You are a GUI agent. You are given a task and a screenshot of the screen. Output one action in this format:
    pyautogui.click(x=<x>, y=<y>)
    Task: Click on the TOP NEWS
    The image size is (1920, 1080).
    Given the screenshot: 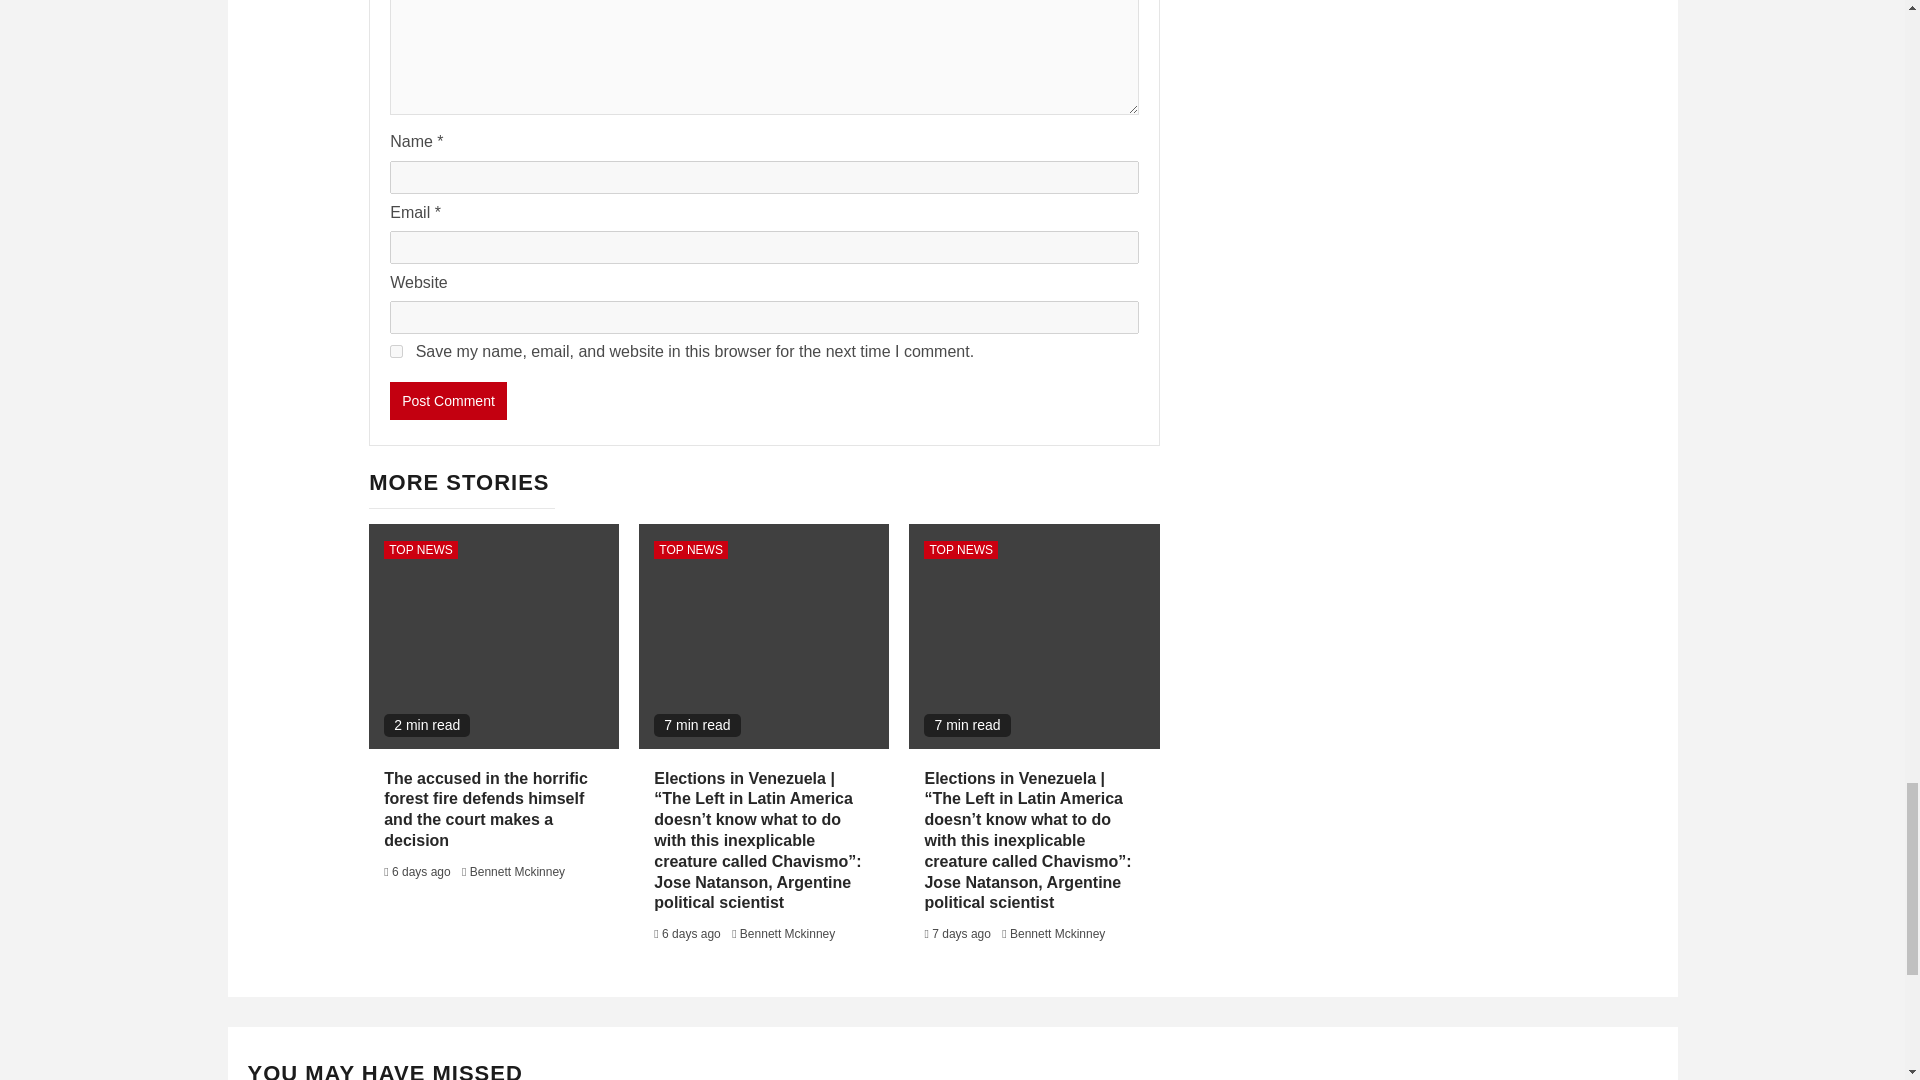 What is the action you would take?
    pyautogui.click(x=690, y=550)
    